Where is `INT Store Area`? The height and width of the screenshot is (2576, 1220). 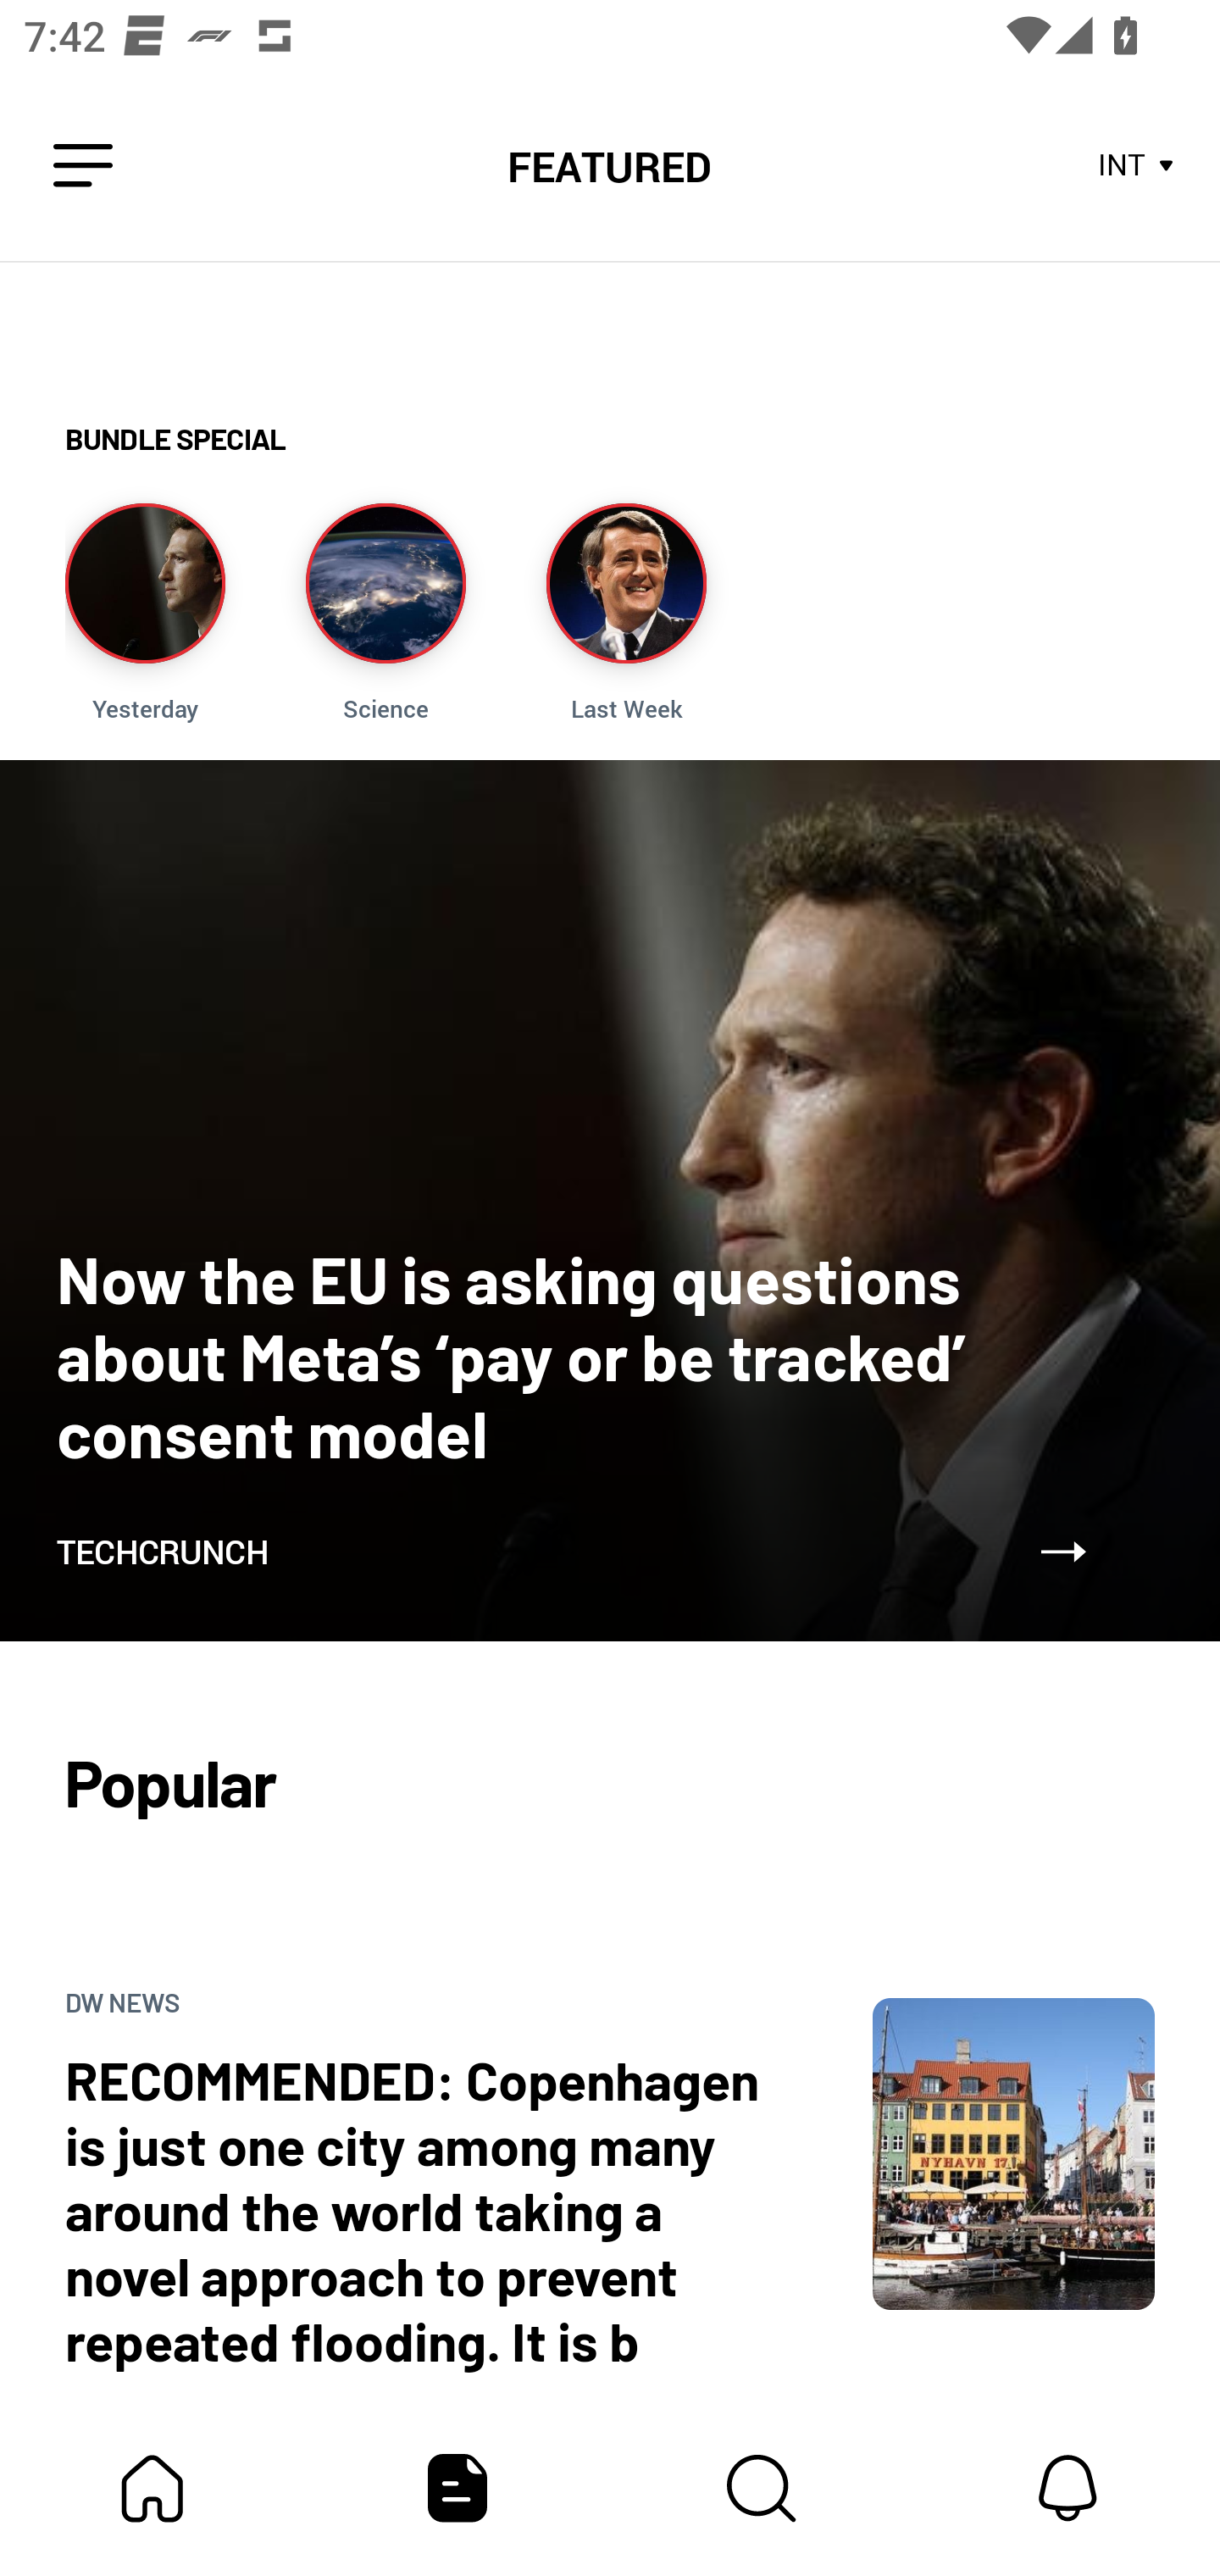
INT Store Area is located at coordinates (1137, 166).